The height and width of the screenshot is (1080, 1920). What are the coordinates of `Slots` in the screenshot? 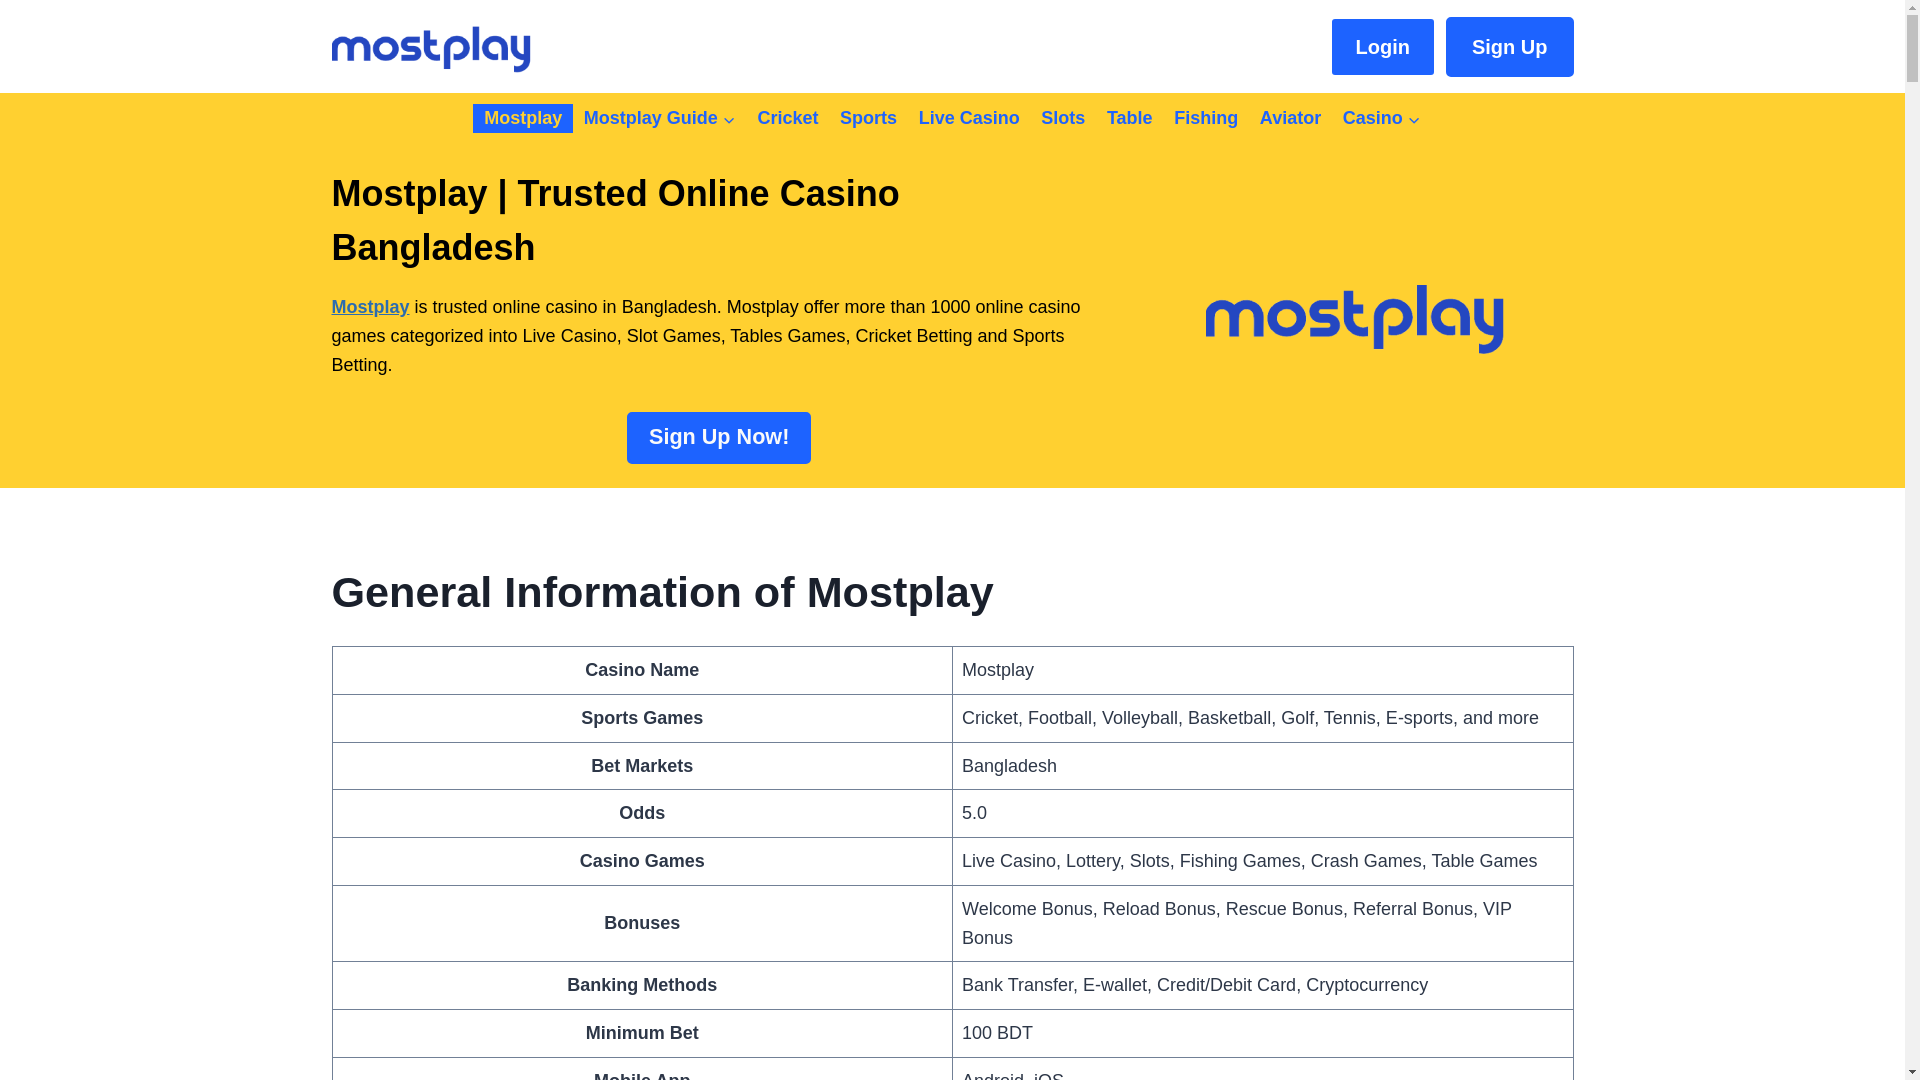 It's located at (1064, 118).